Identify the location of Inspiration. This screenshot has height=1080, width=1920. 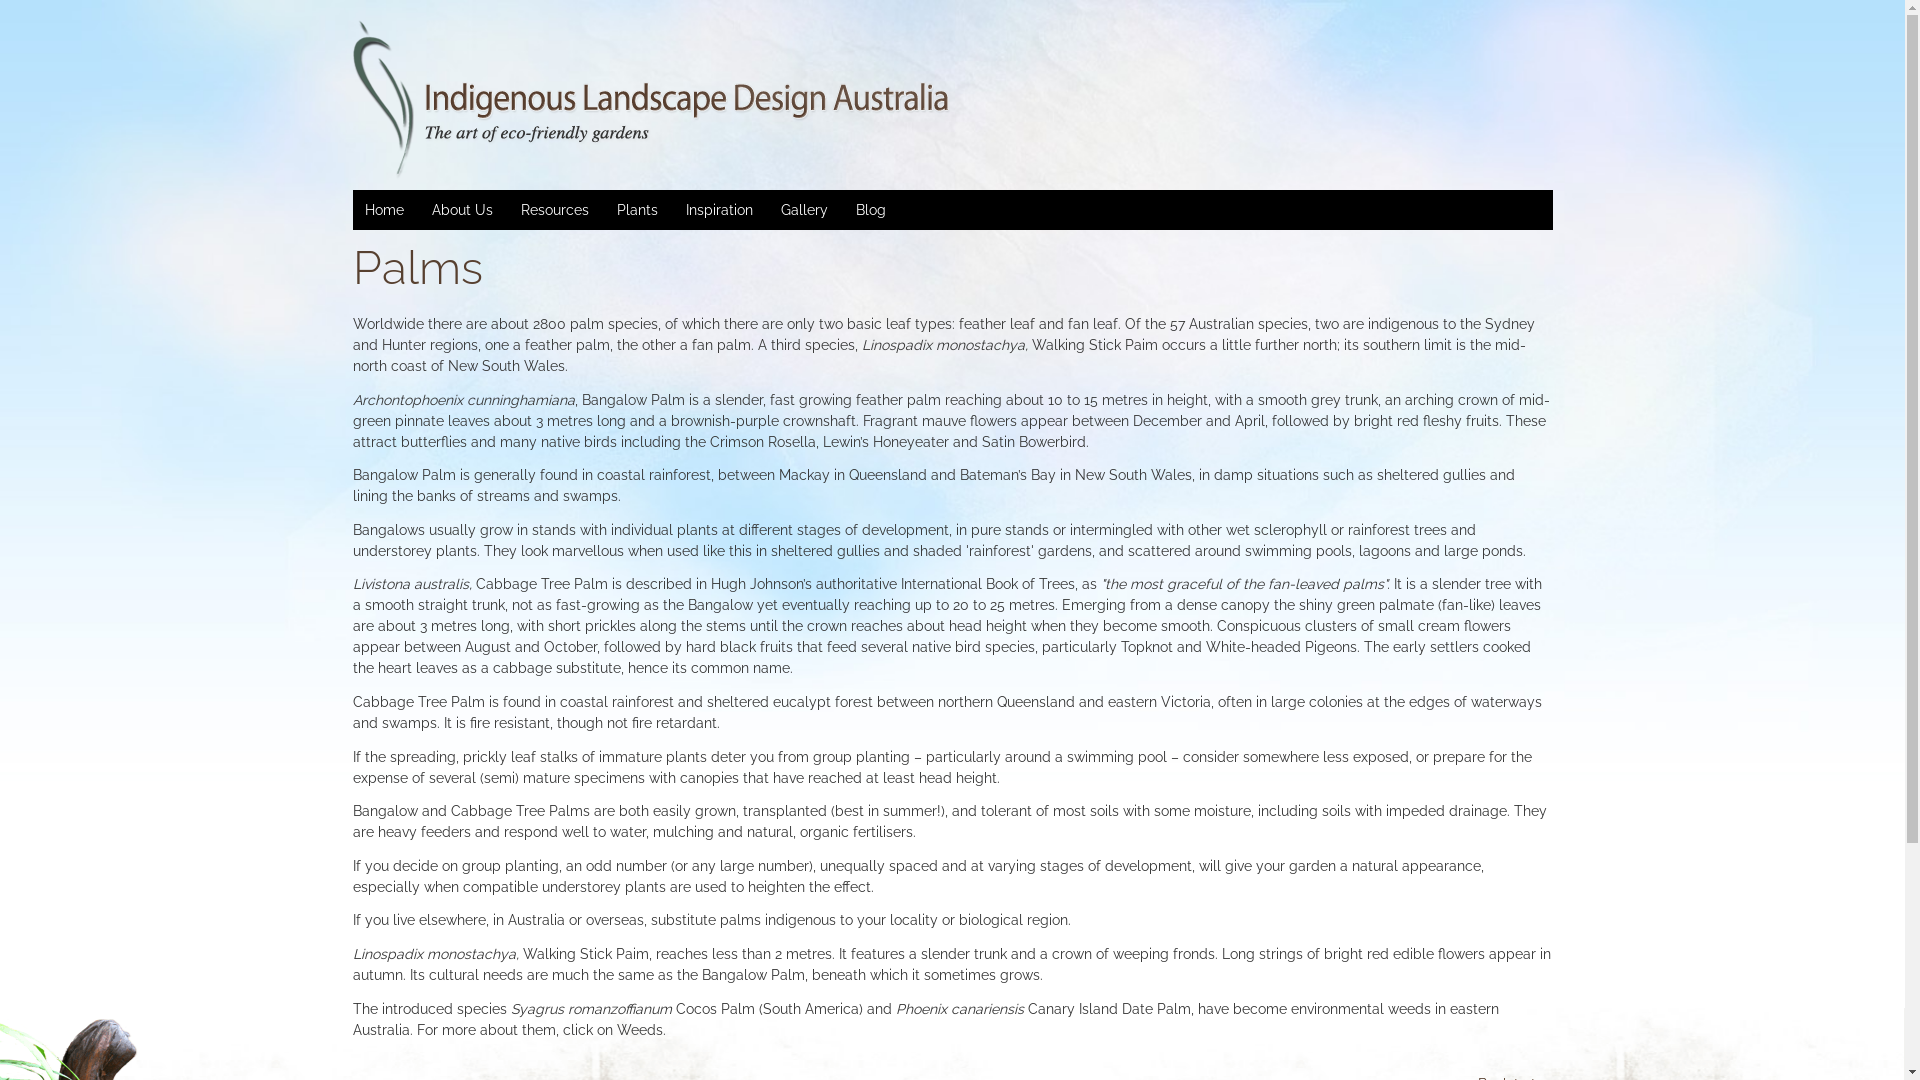
(720, 210).